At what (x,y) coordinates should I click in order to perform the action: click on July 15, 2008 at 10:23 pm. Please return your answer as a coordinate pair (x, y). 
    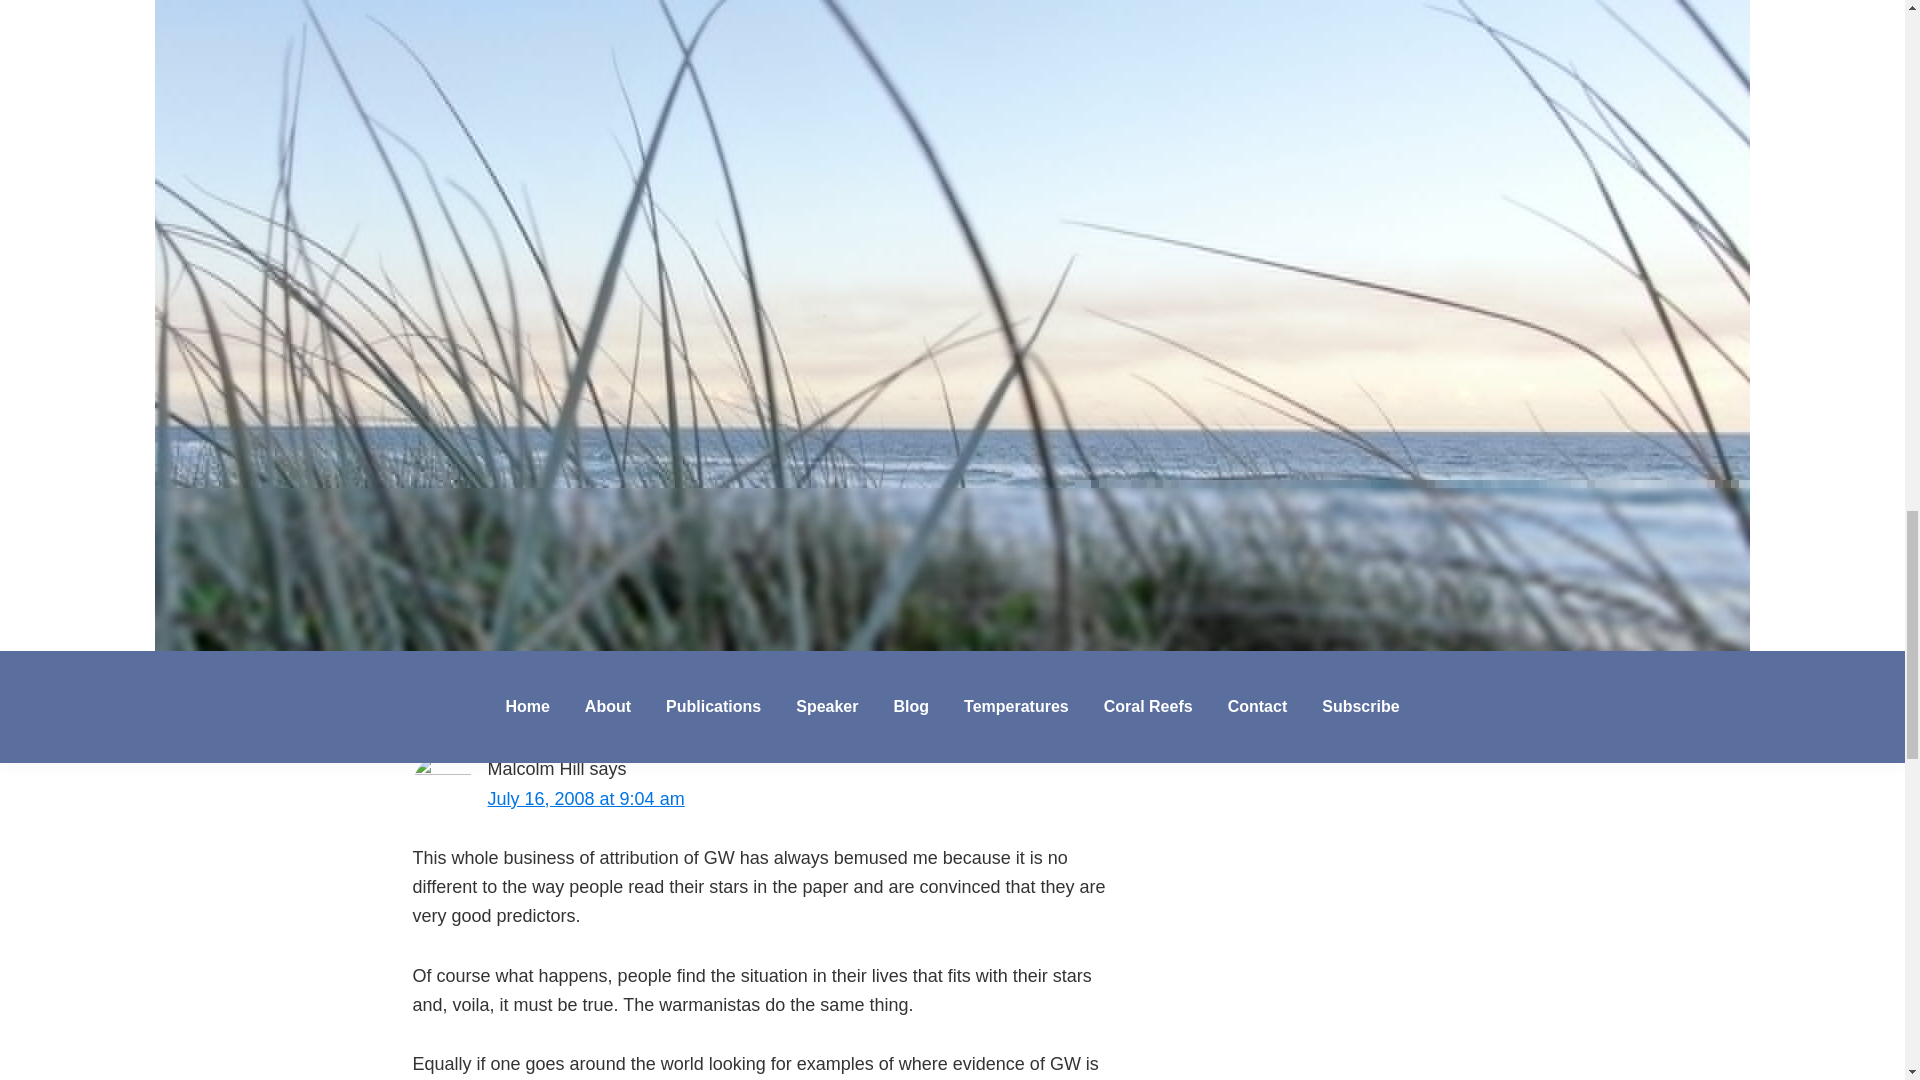
    Looking at the image, I should click on (591, 246).